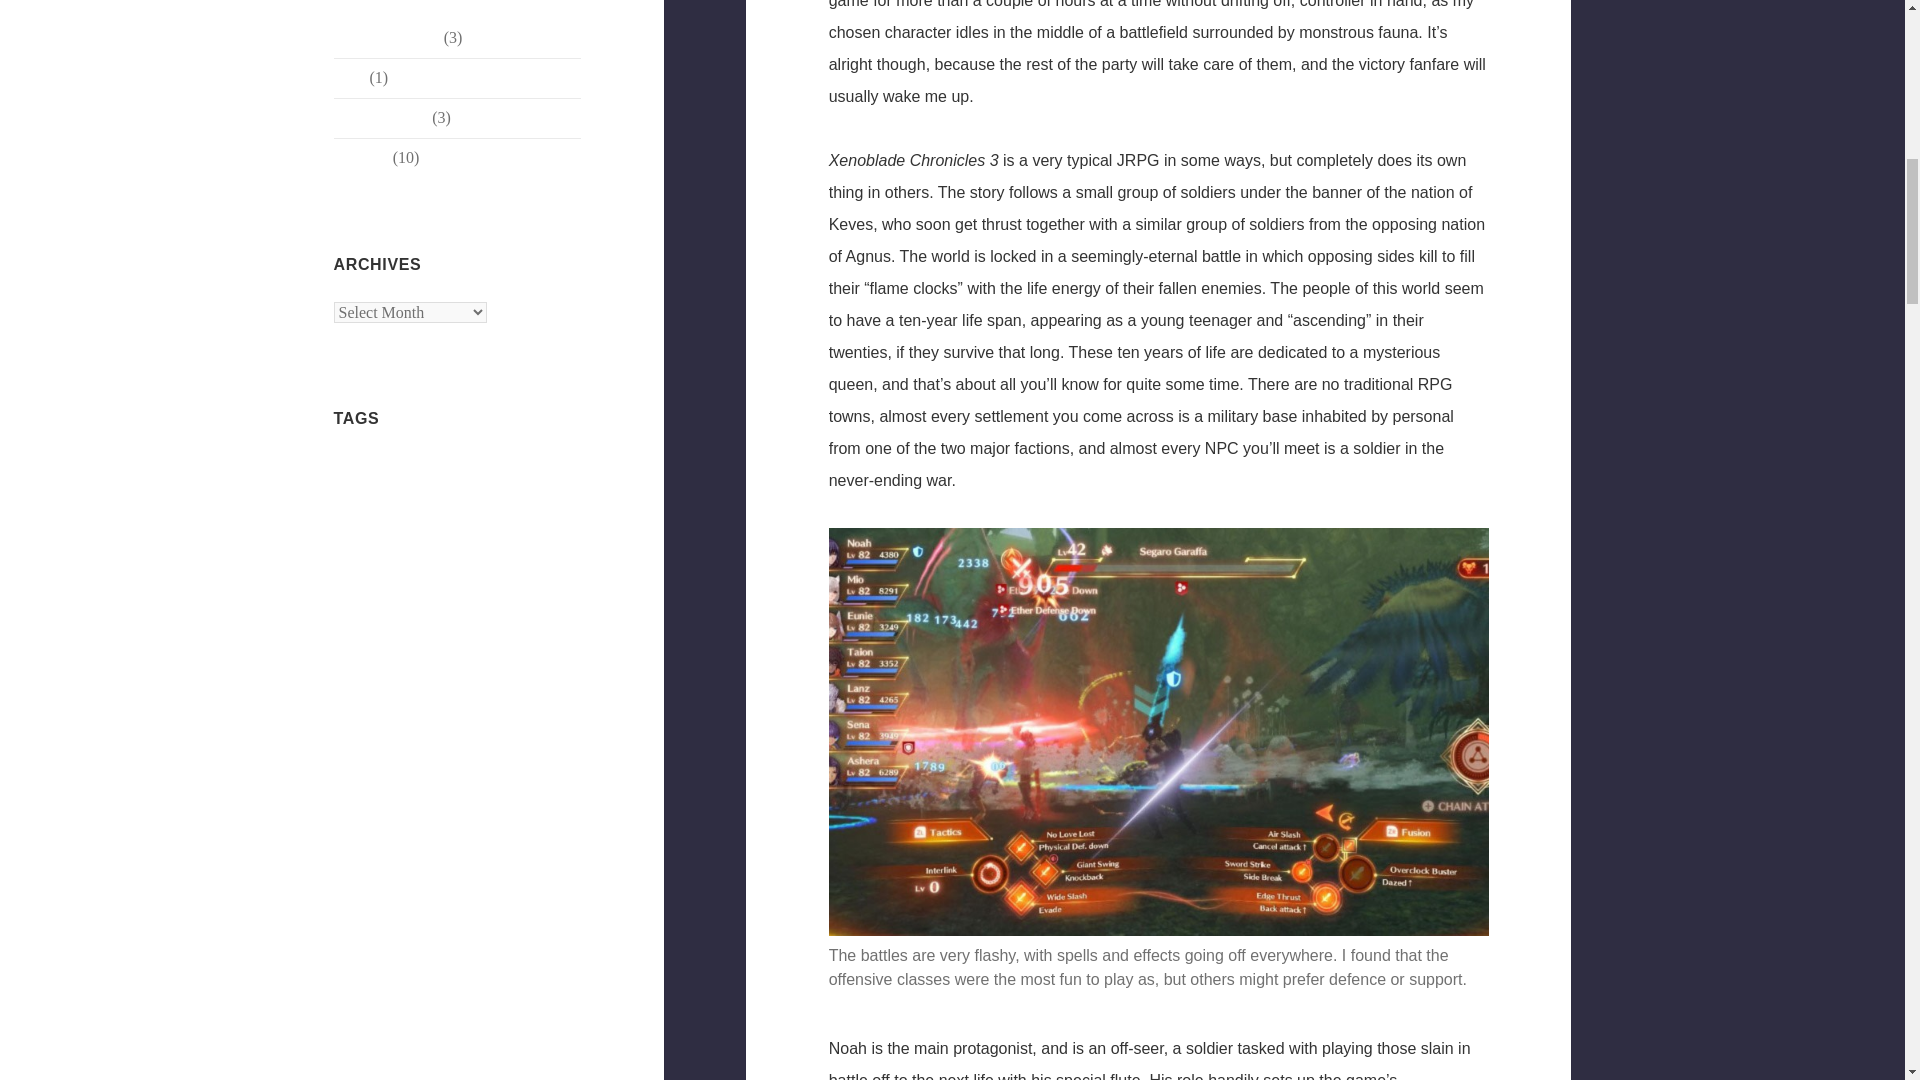  Describe the element at coordinates (381, 118) in the screenshot. I see `Retro Reviews` at that location.